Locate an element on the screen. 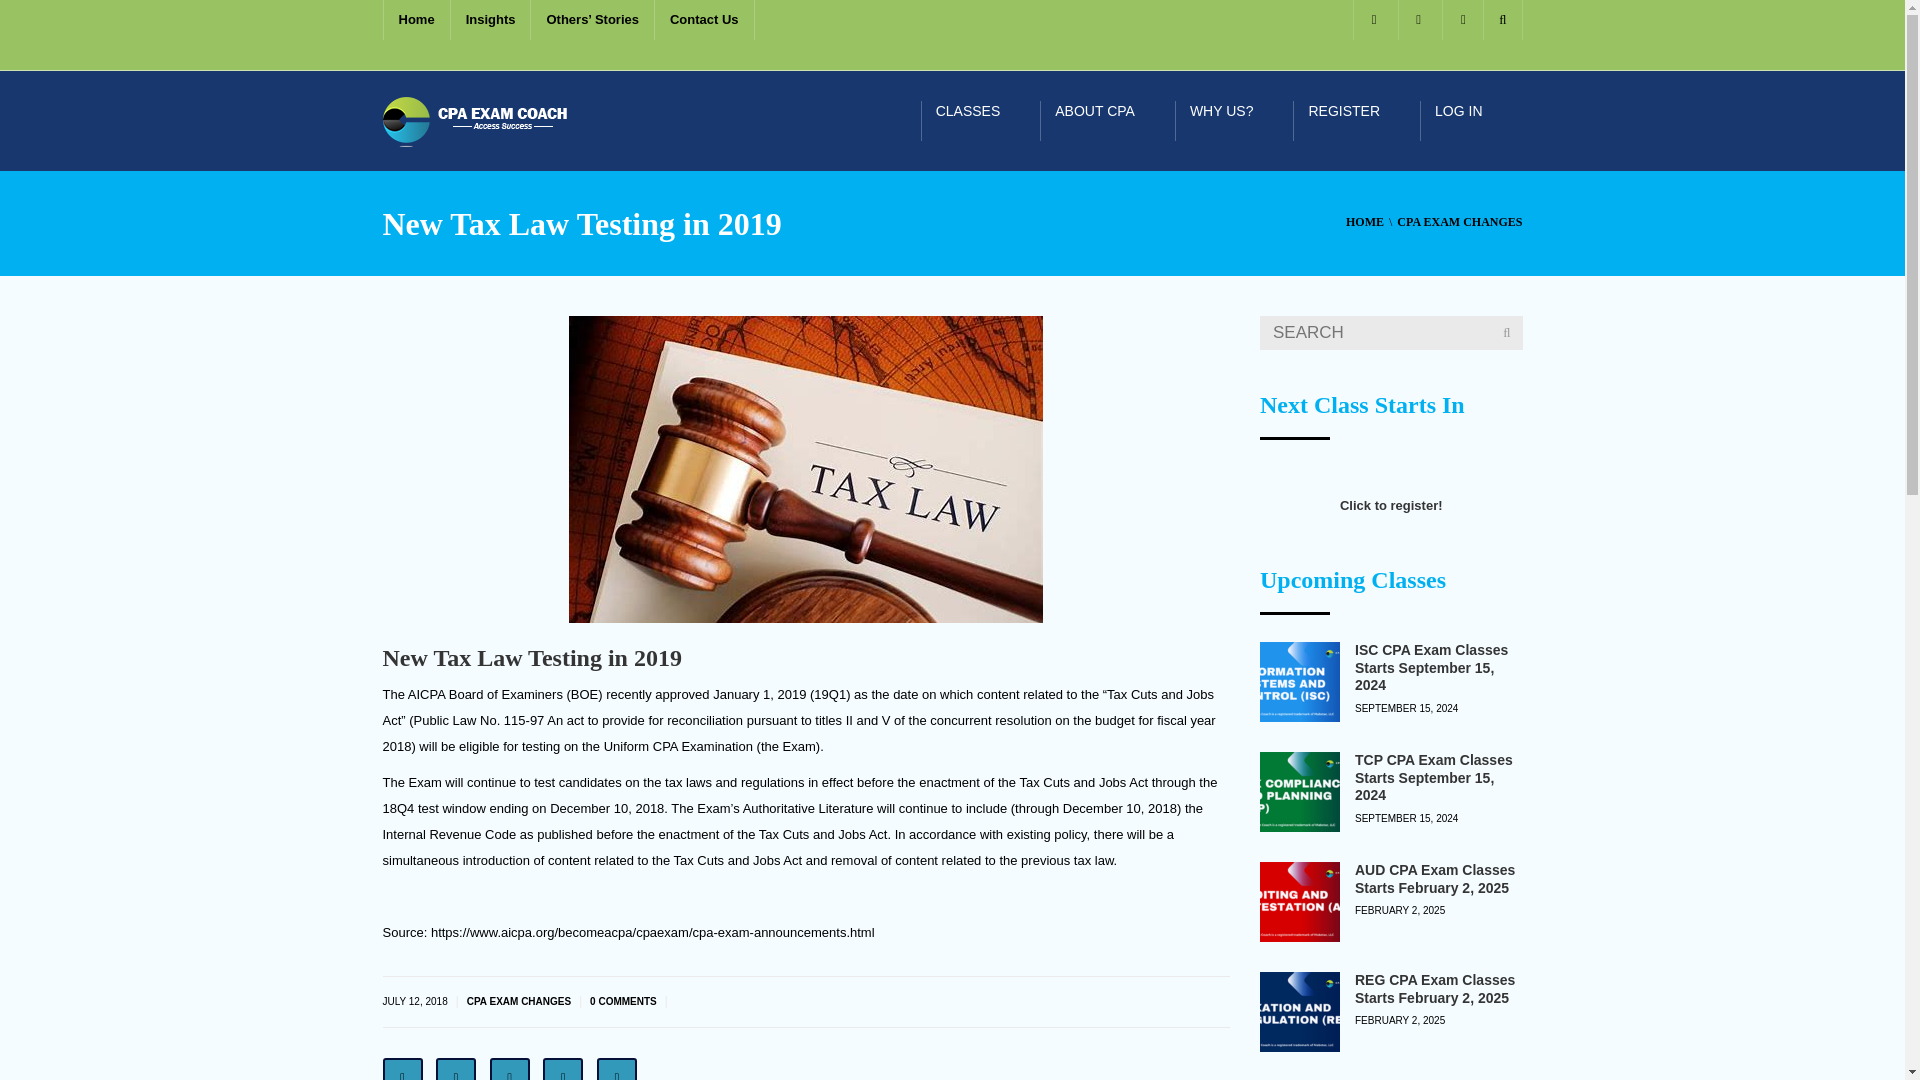 Image resolution: width=1920 pixels, height=1080 pixels. LOG IN is located at coordinates (1471, 120).